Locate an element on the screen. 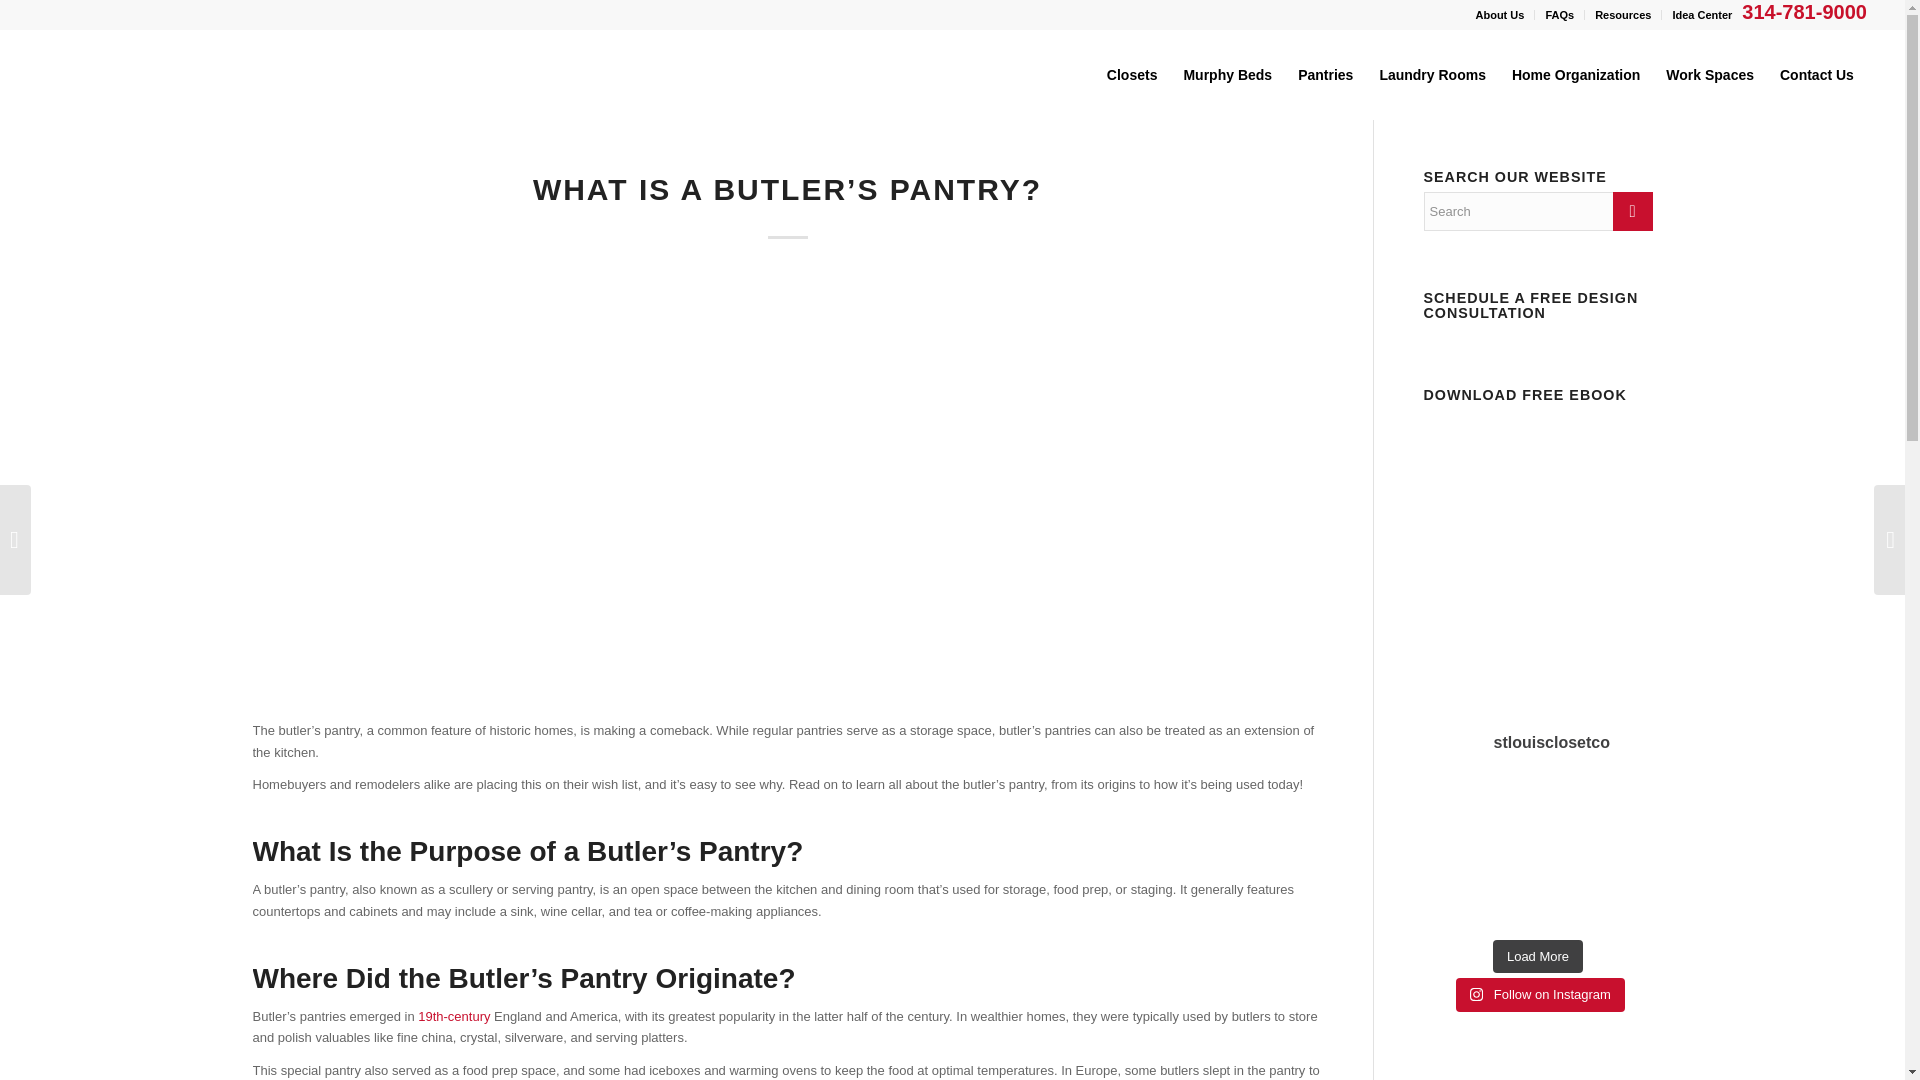 The height and width of the screenshot is (1080, 1920). Resources is located at coordinates (1623, 15).